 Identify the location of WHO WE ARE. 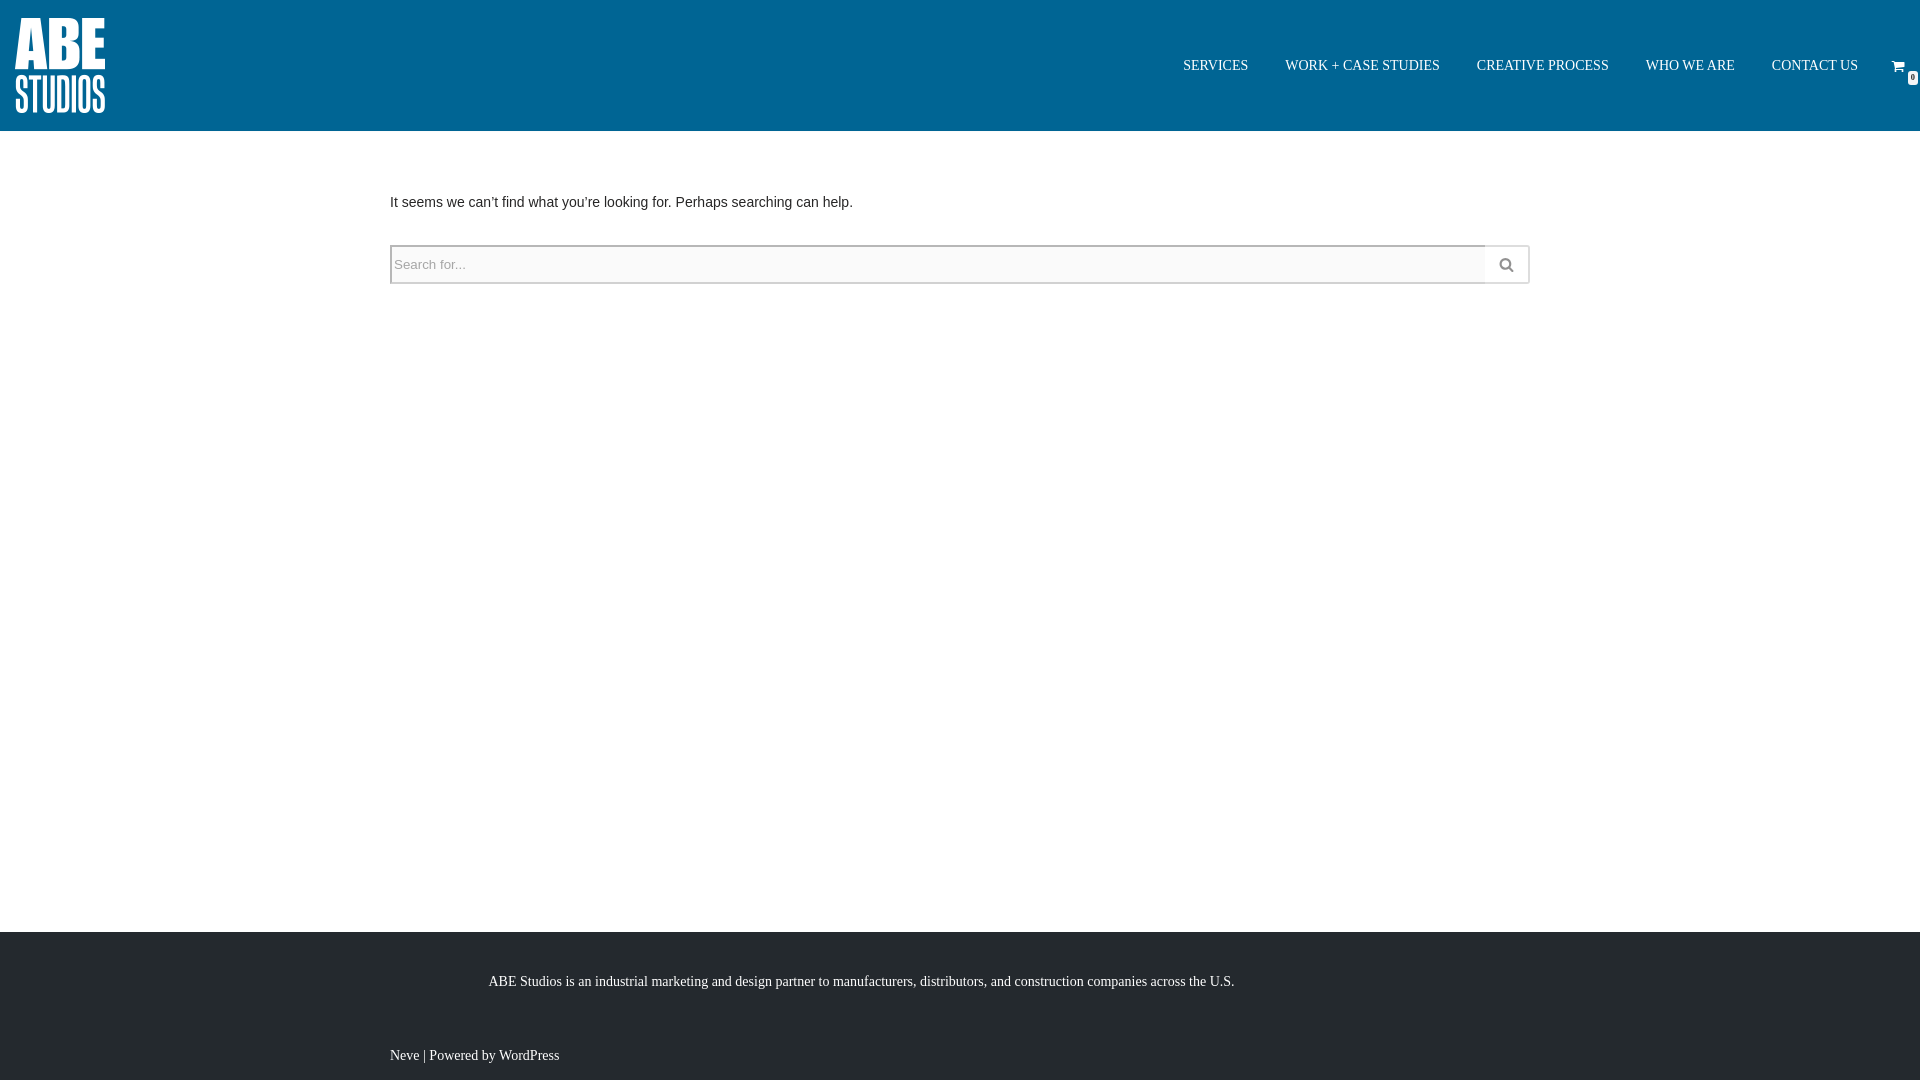
(1690, 64).